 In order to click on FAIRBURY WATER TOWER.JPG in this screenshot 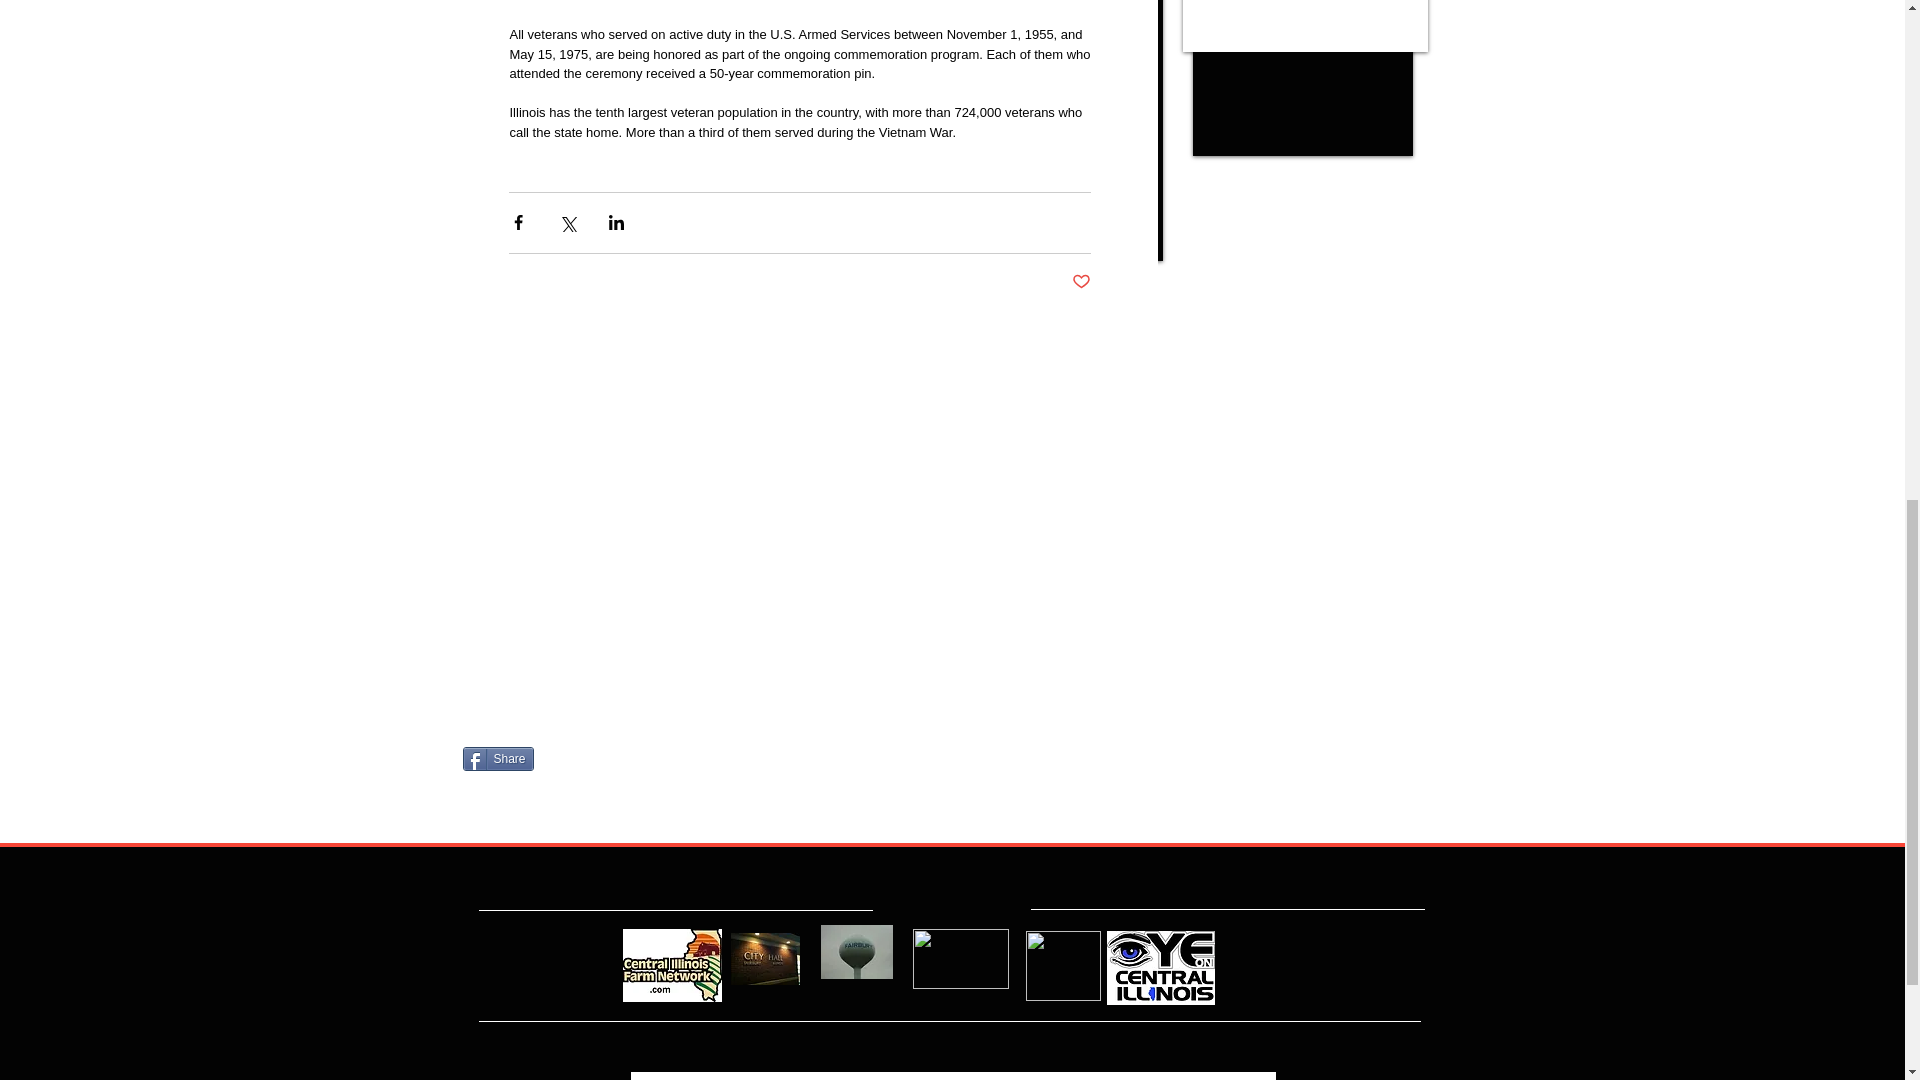, I will do `click(856, 951)`.